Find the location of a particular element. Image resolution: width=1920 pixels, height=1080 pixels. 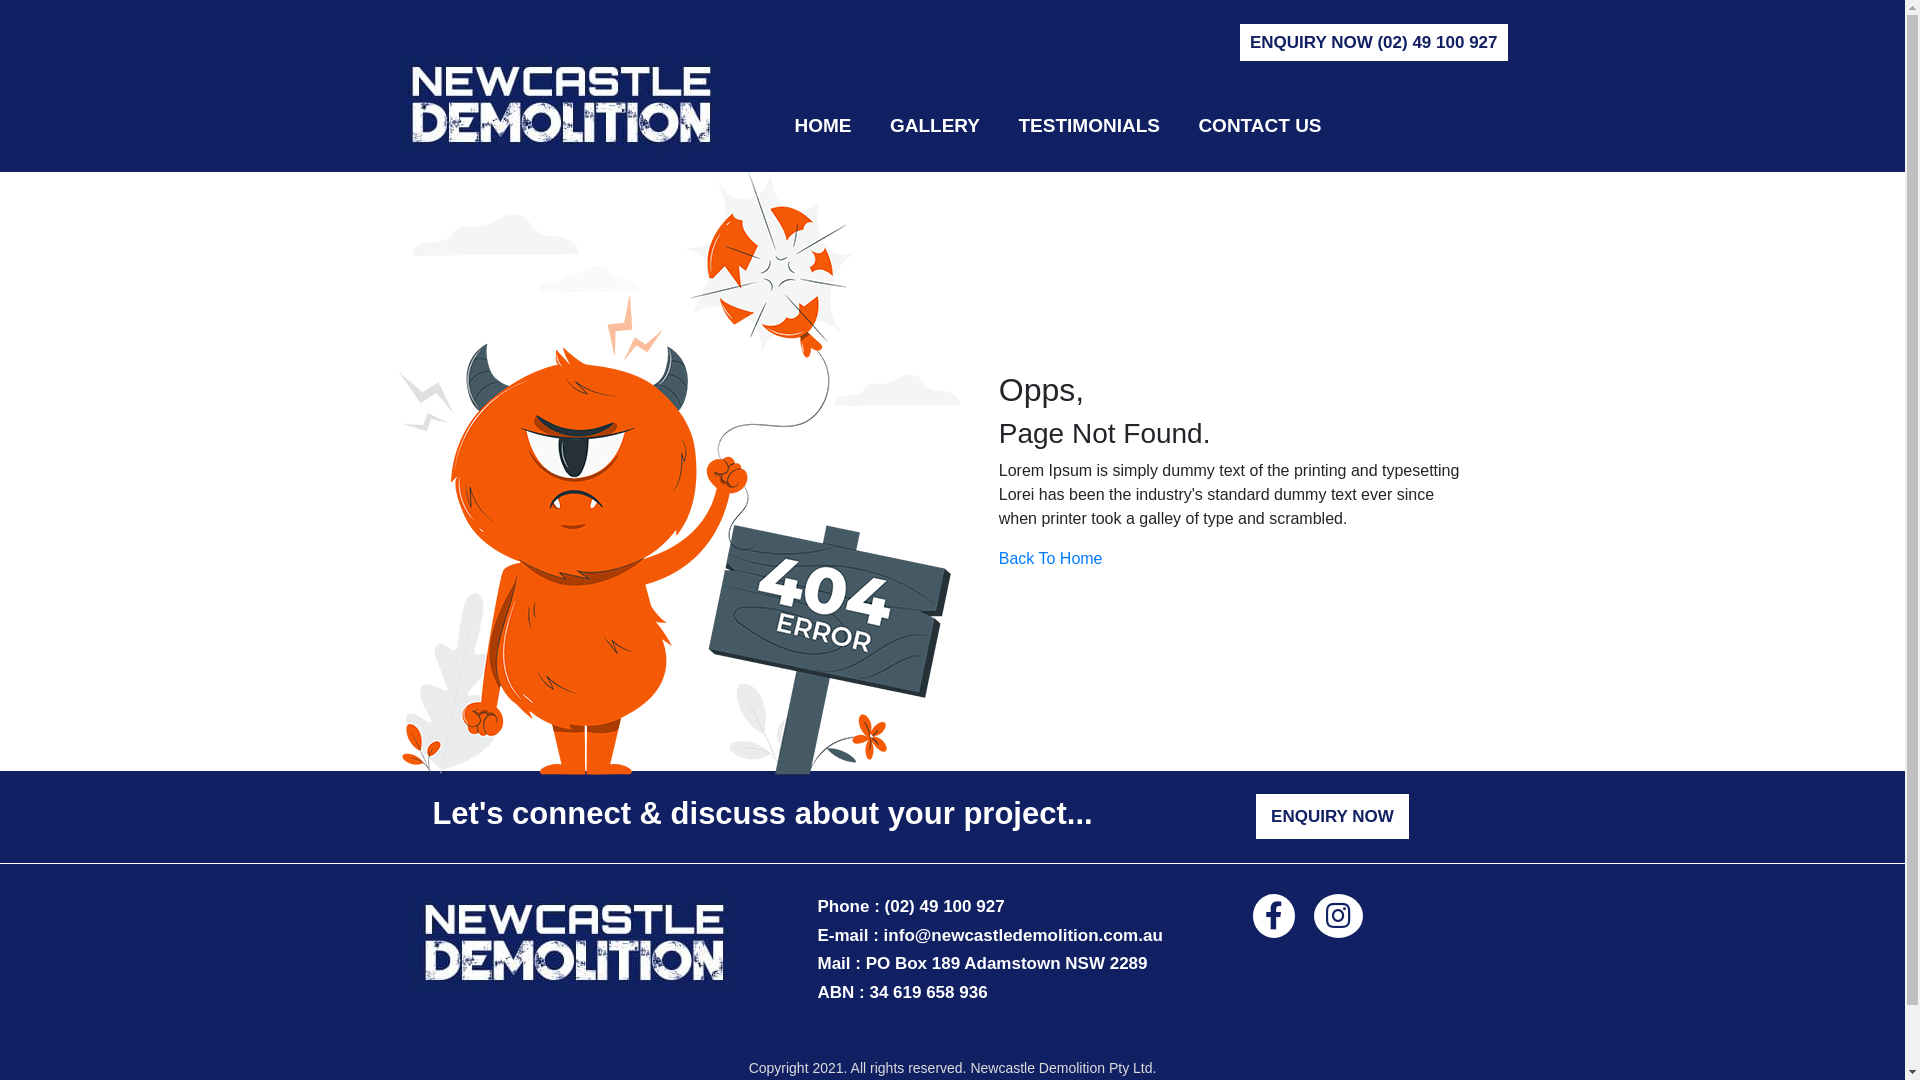

HOME is located at coordinates (822, 126).